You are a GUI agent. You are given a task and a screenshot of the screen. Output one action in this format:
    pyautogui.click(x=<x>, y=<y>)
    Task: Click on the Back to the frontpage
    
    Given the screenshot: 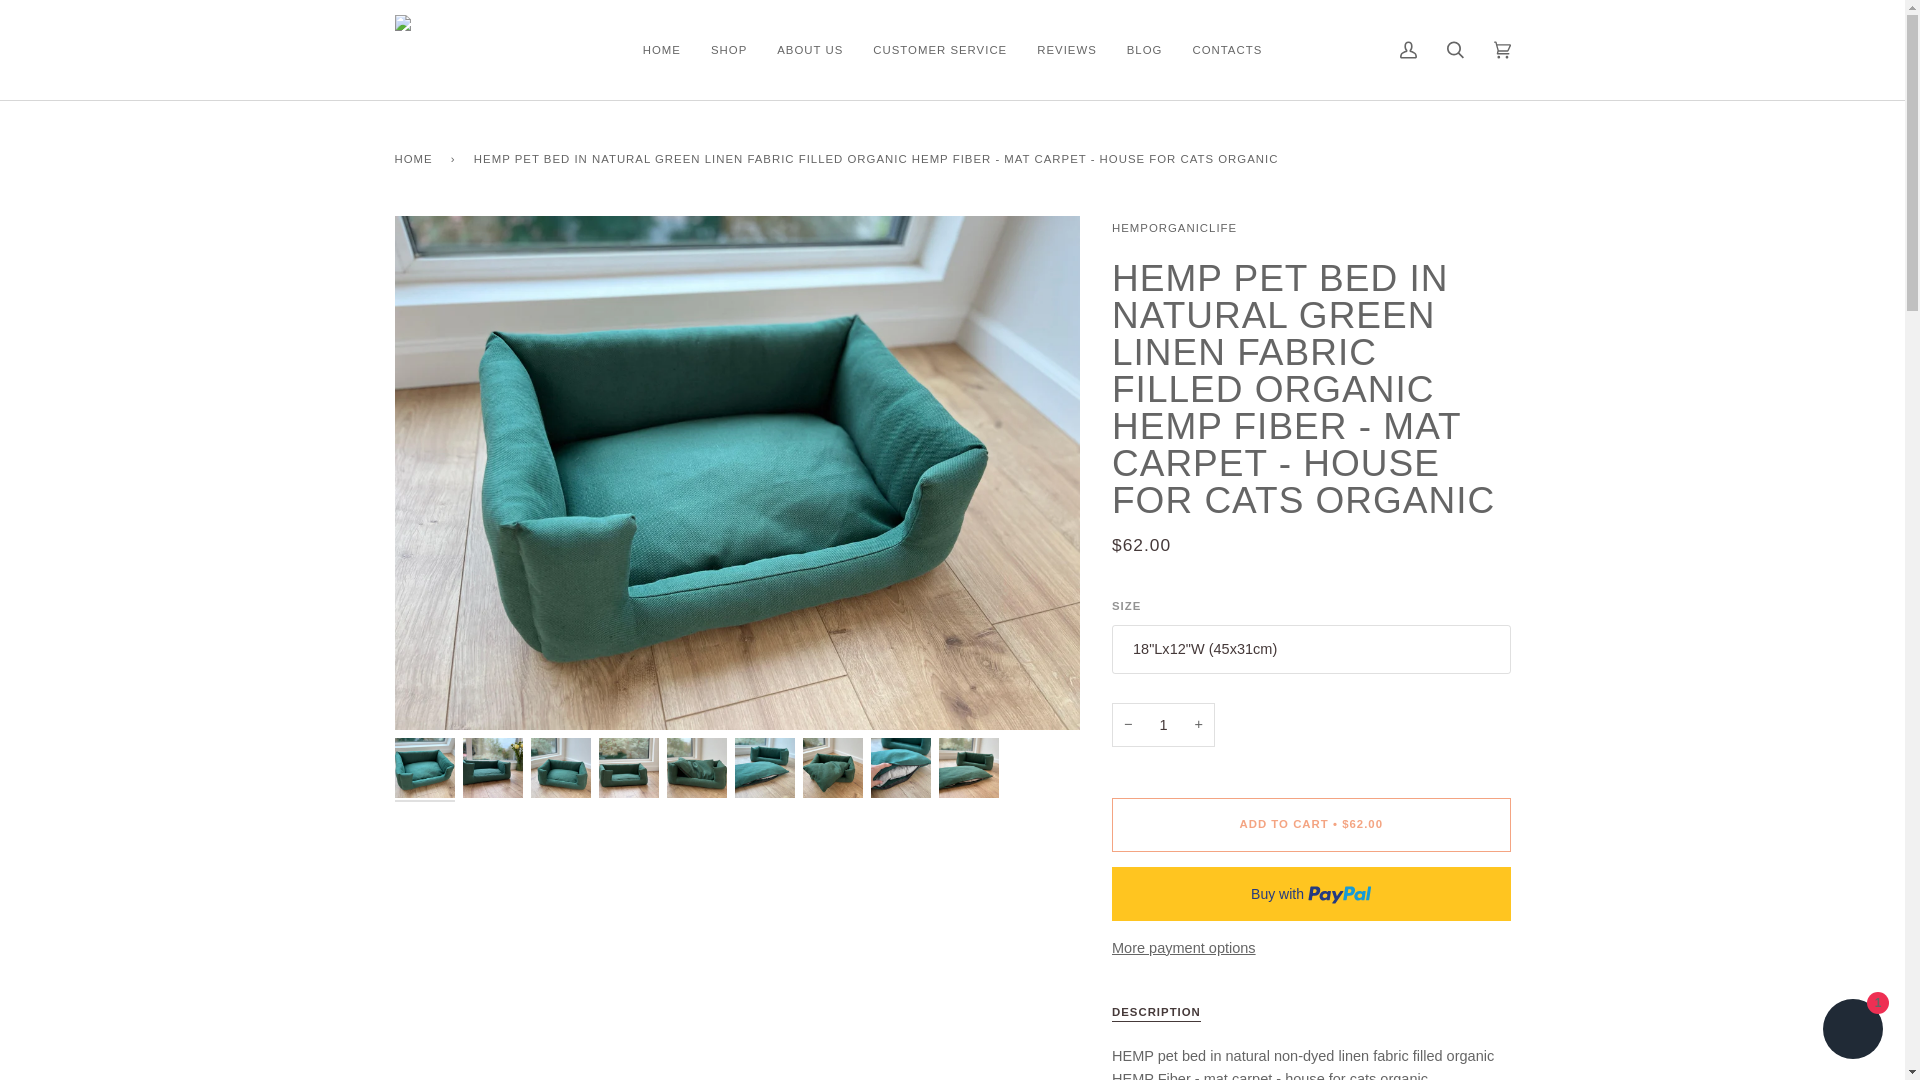 What is the action you would take?
    pyautogui.click(x=416, y=158)
    